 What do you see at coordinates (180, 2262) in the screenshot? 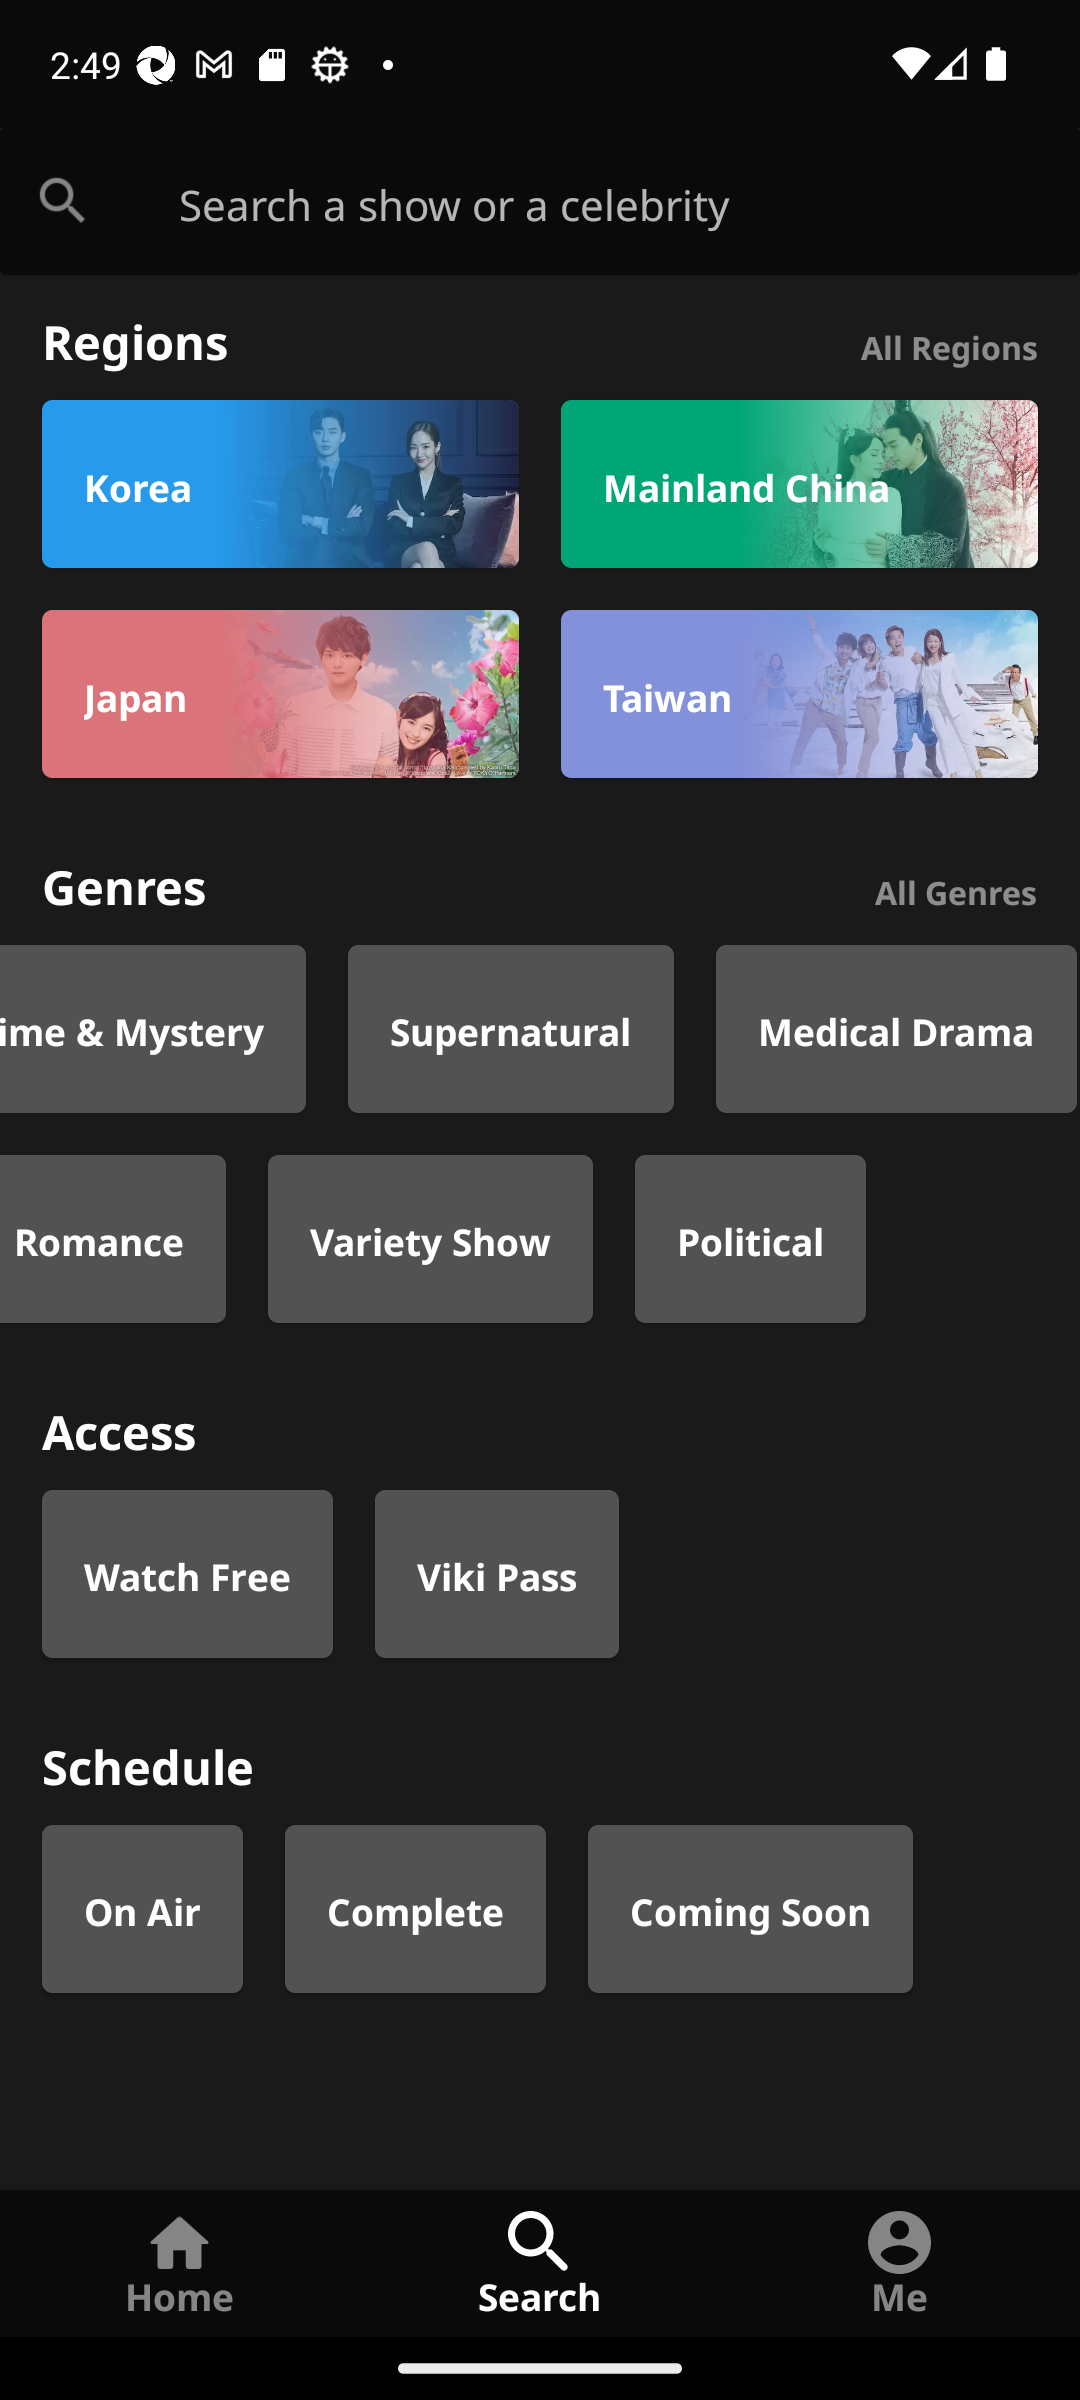
I see `Home` at bounding box center [180, 2262].